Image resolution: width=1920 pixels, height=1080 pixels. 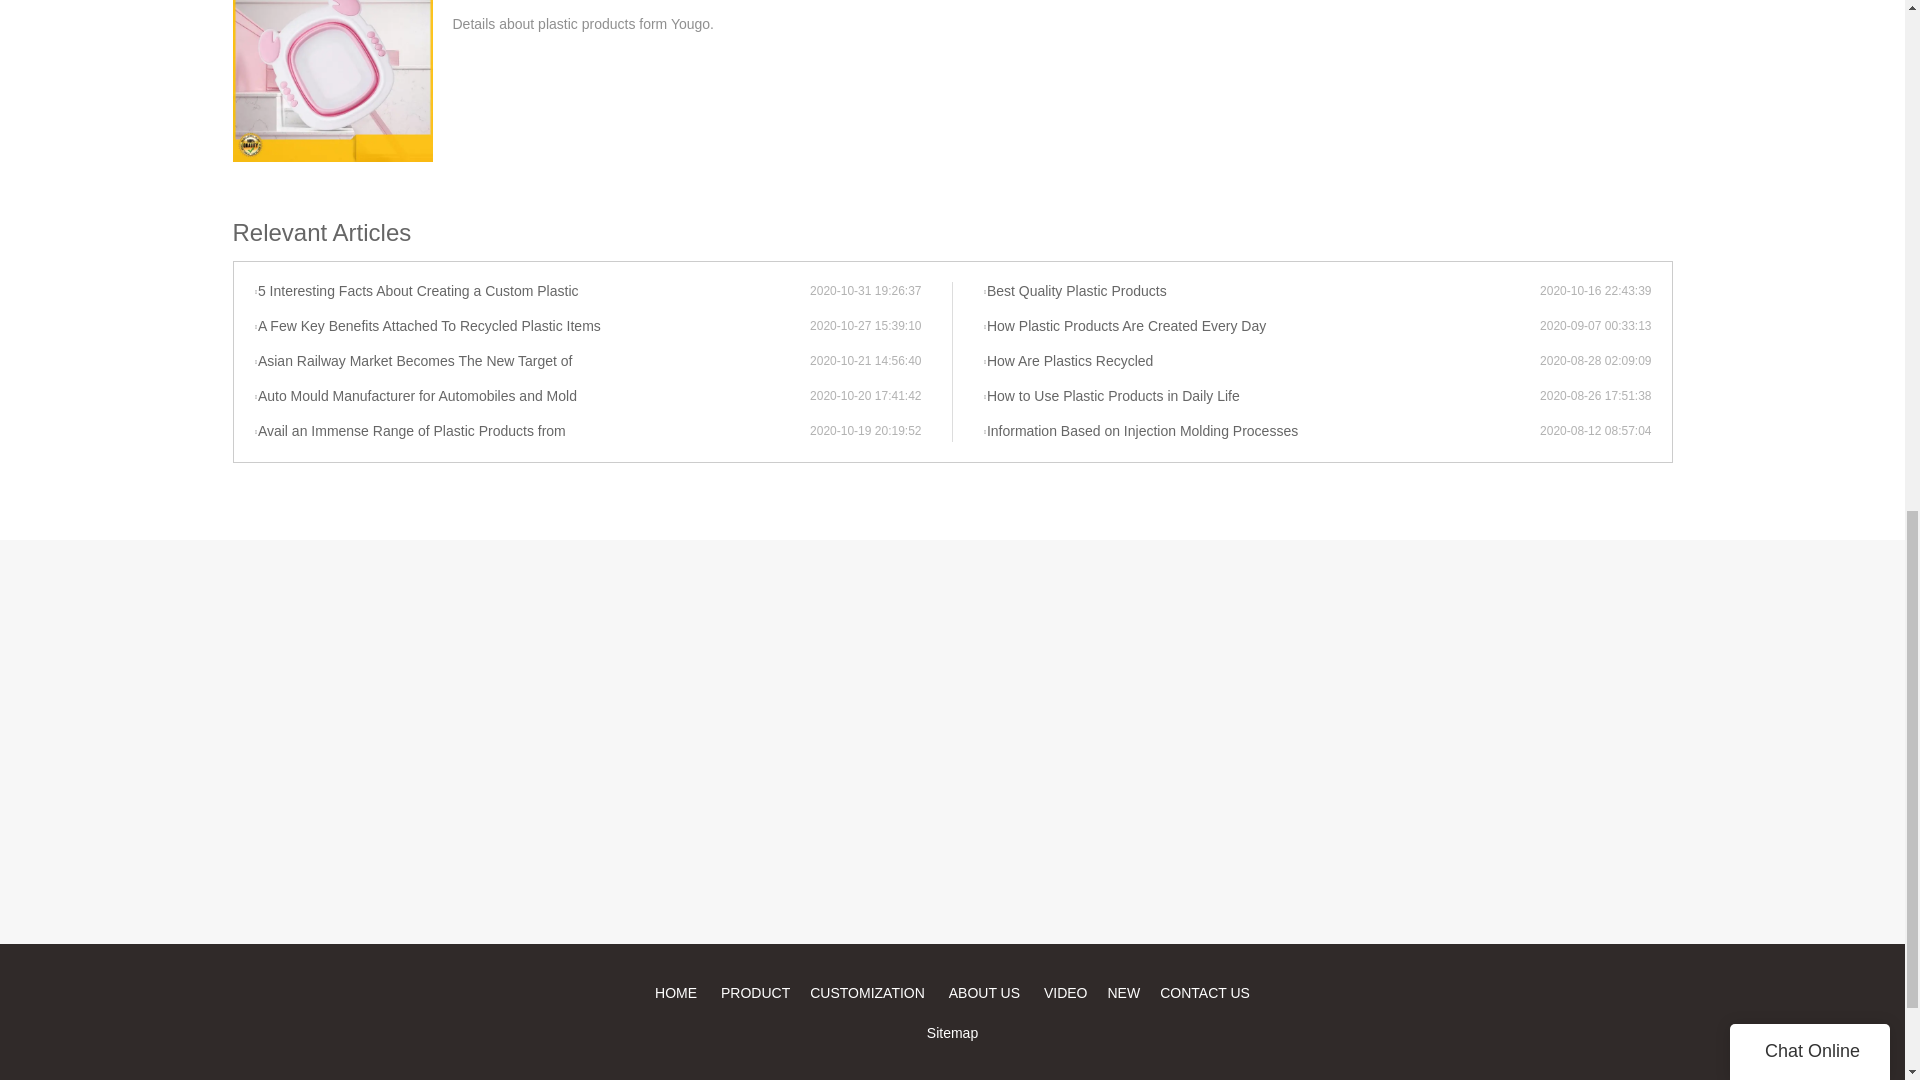 What do you see at coordinates (532, 432) in the screenshot?
I see `Avail an Immense Range of Plastic Products from` at bounding box center [532, 432].